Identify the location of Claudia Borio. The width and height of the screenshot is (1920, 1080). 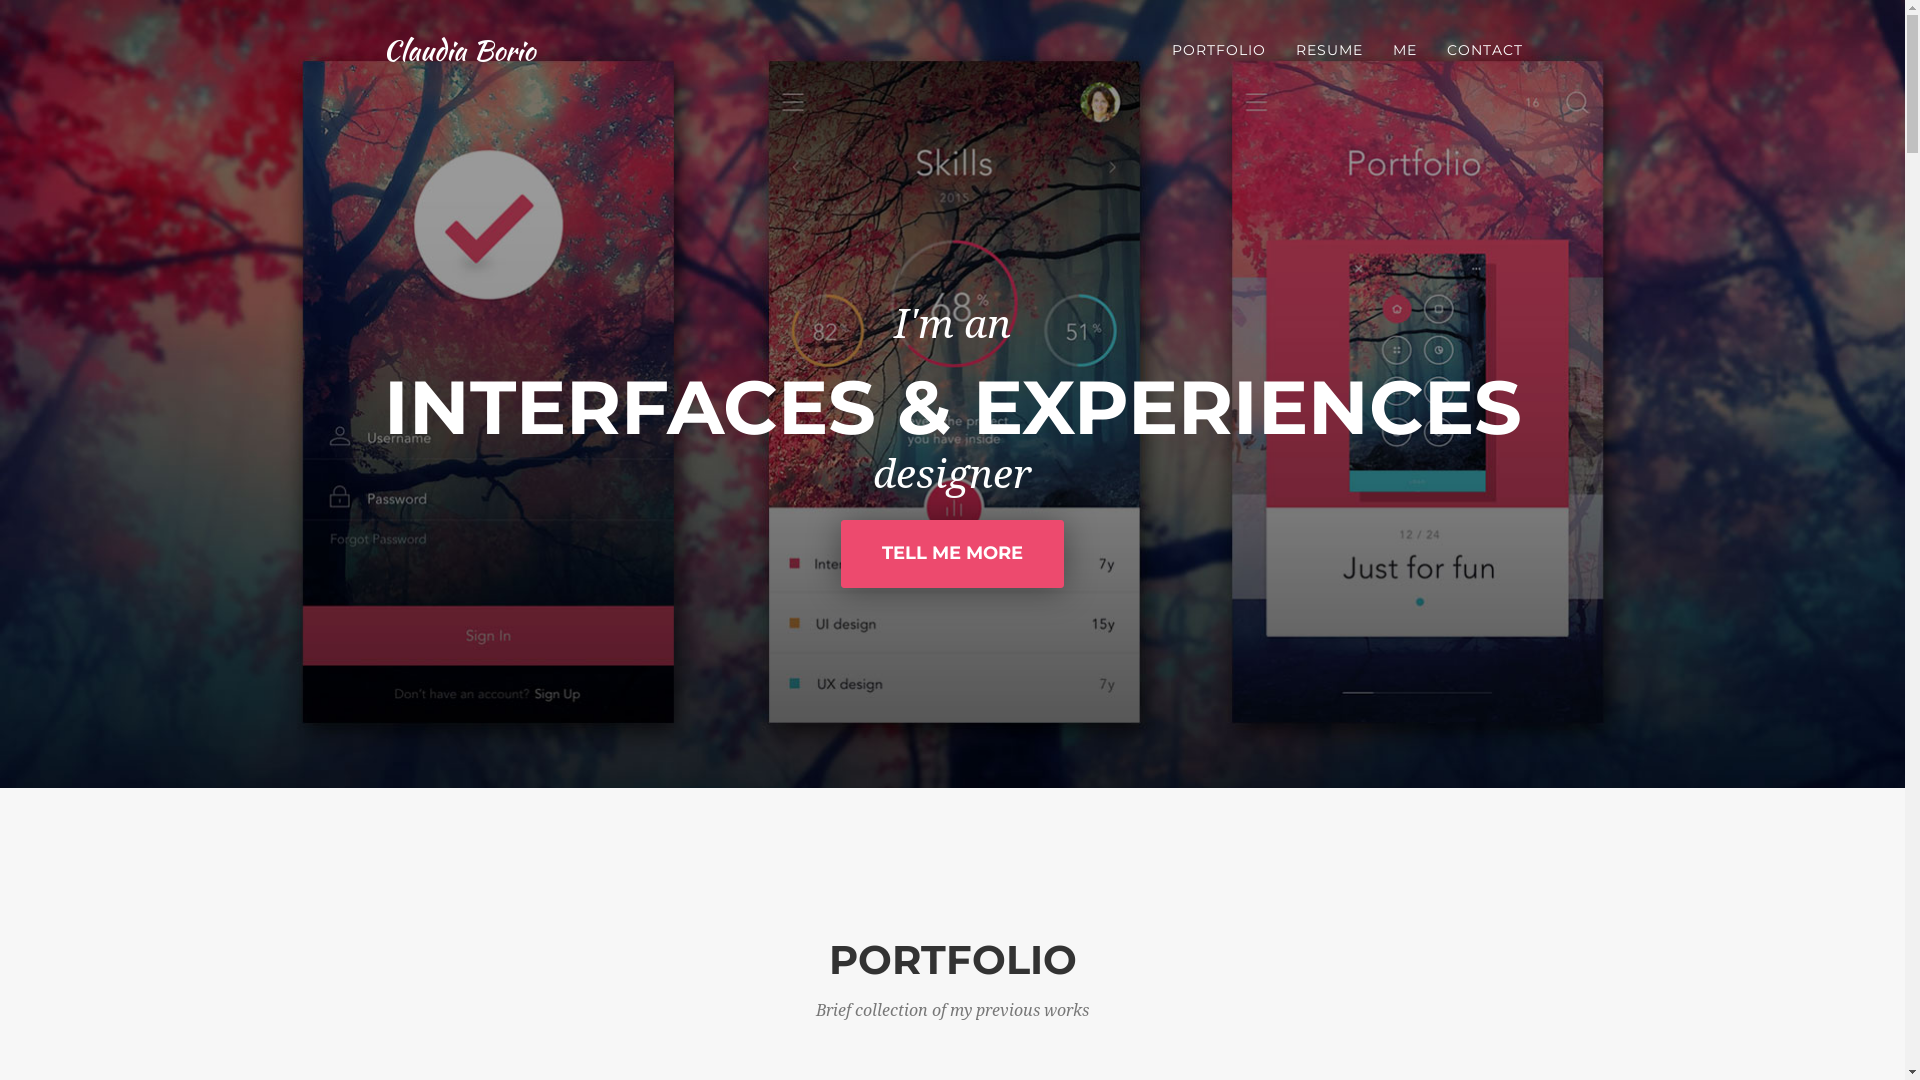
(459, 50).